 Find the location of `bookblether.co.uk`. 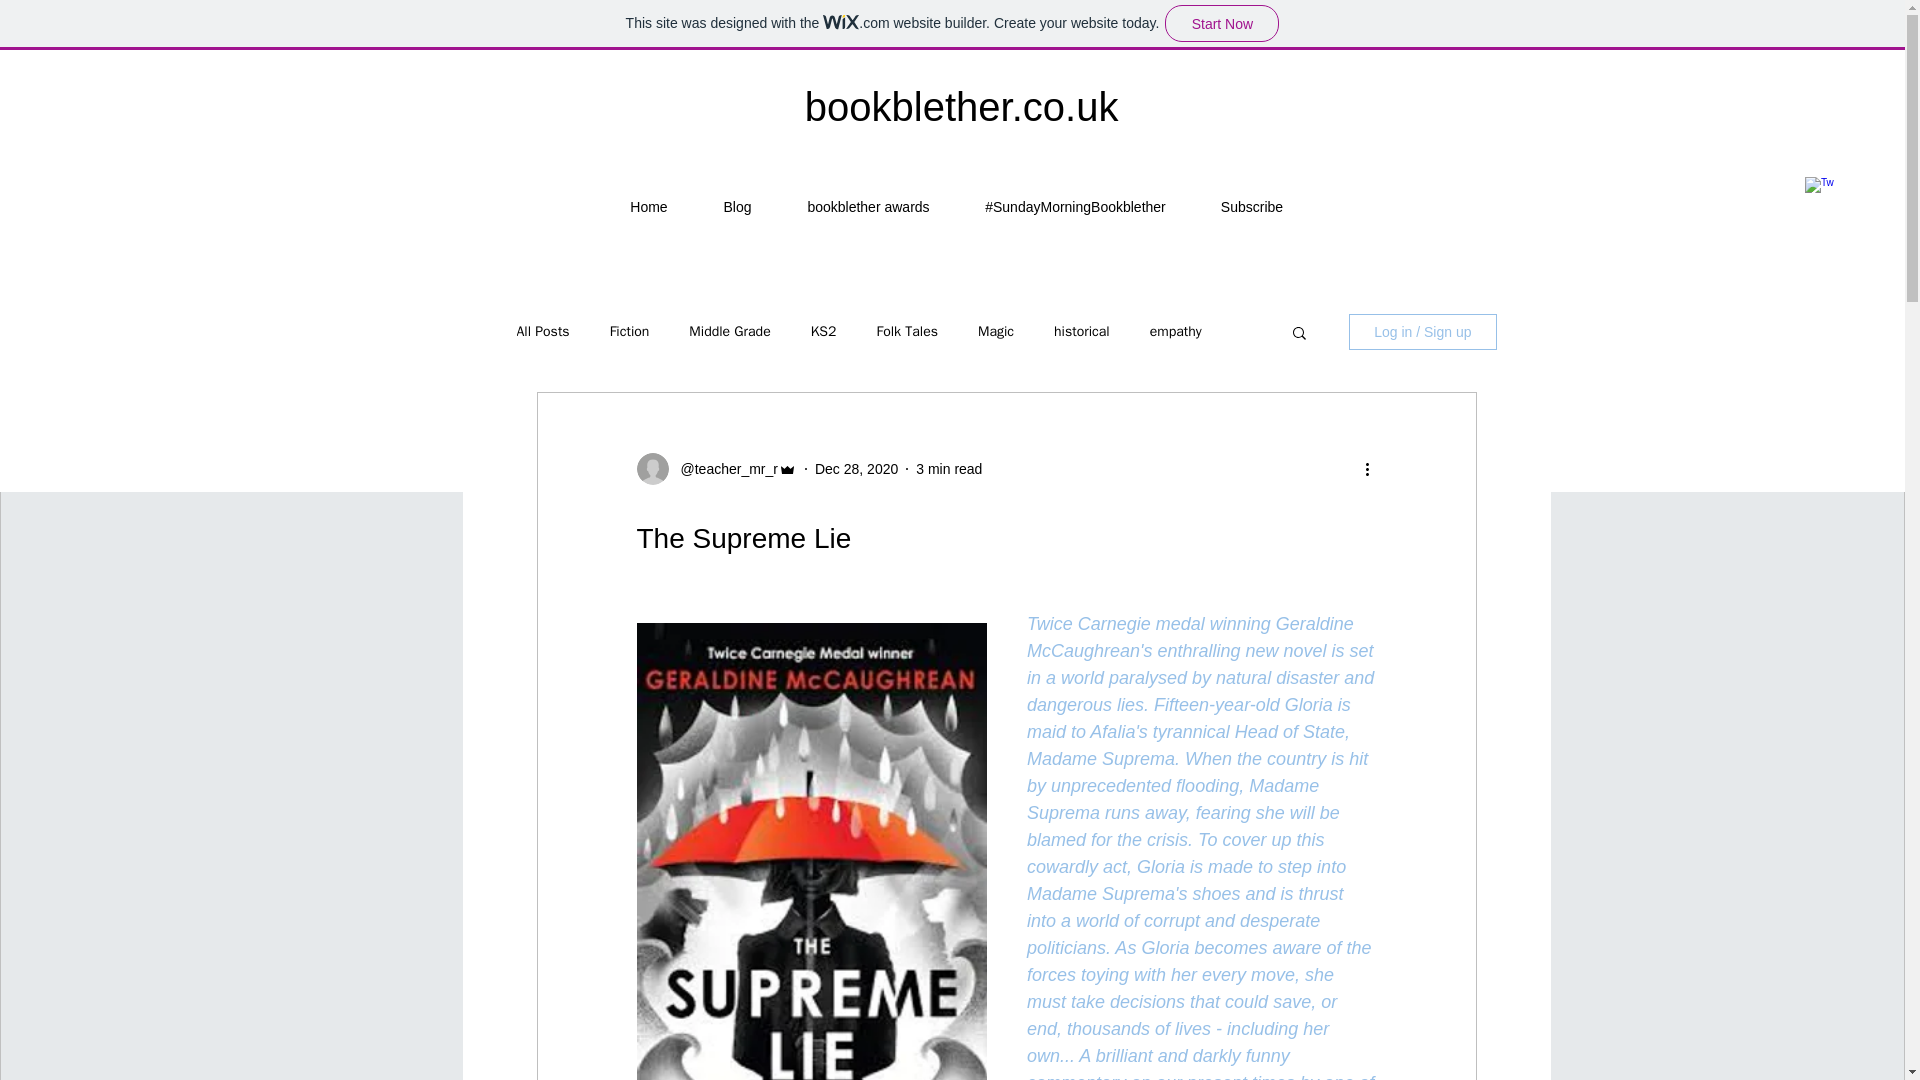

bookblether.co.uk is located at coordinates (962, 106).